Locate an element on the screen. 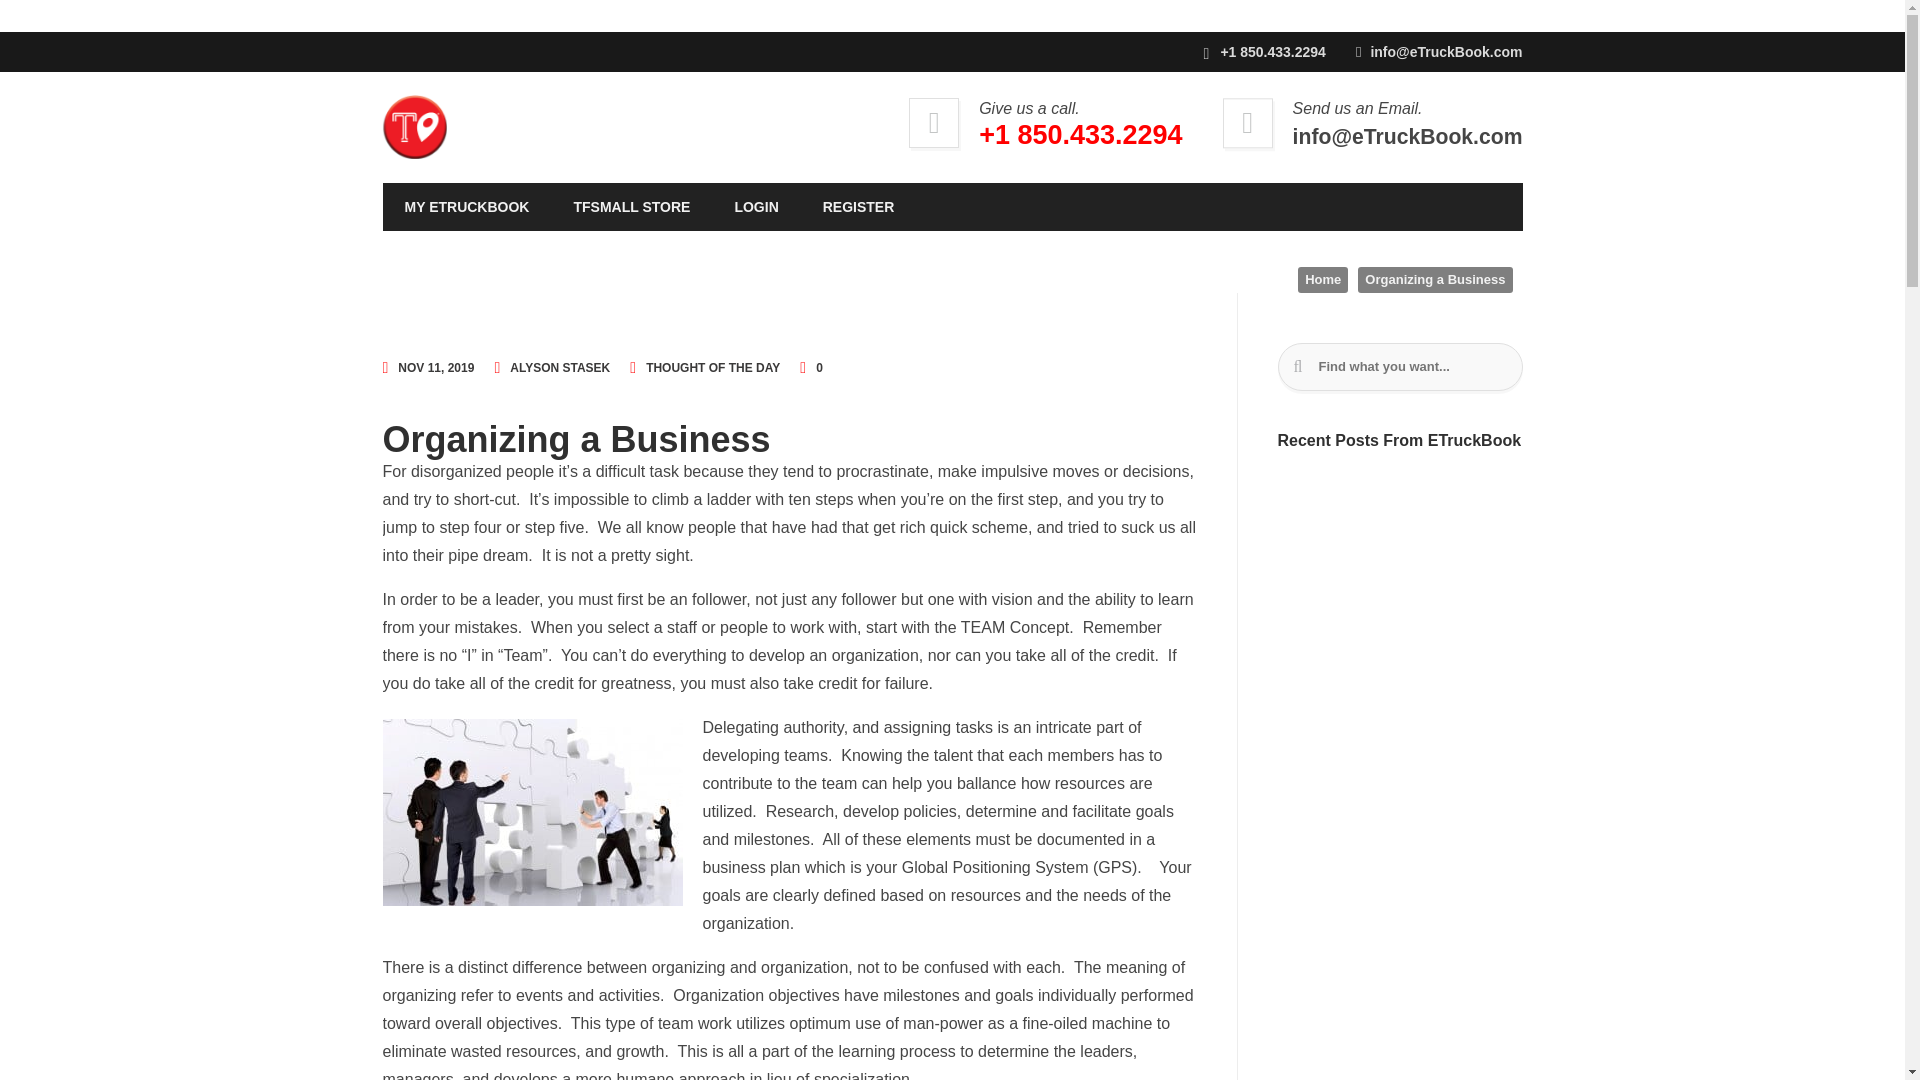  MY ETRUCKBOOK is located at coordinates (466, 206).